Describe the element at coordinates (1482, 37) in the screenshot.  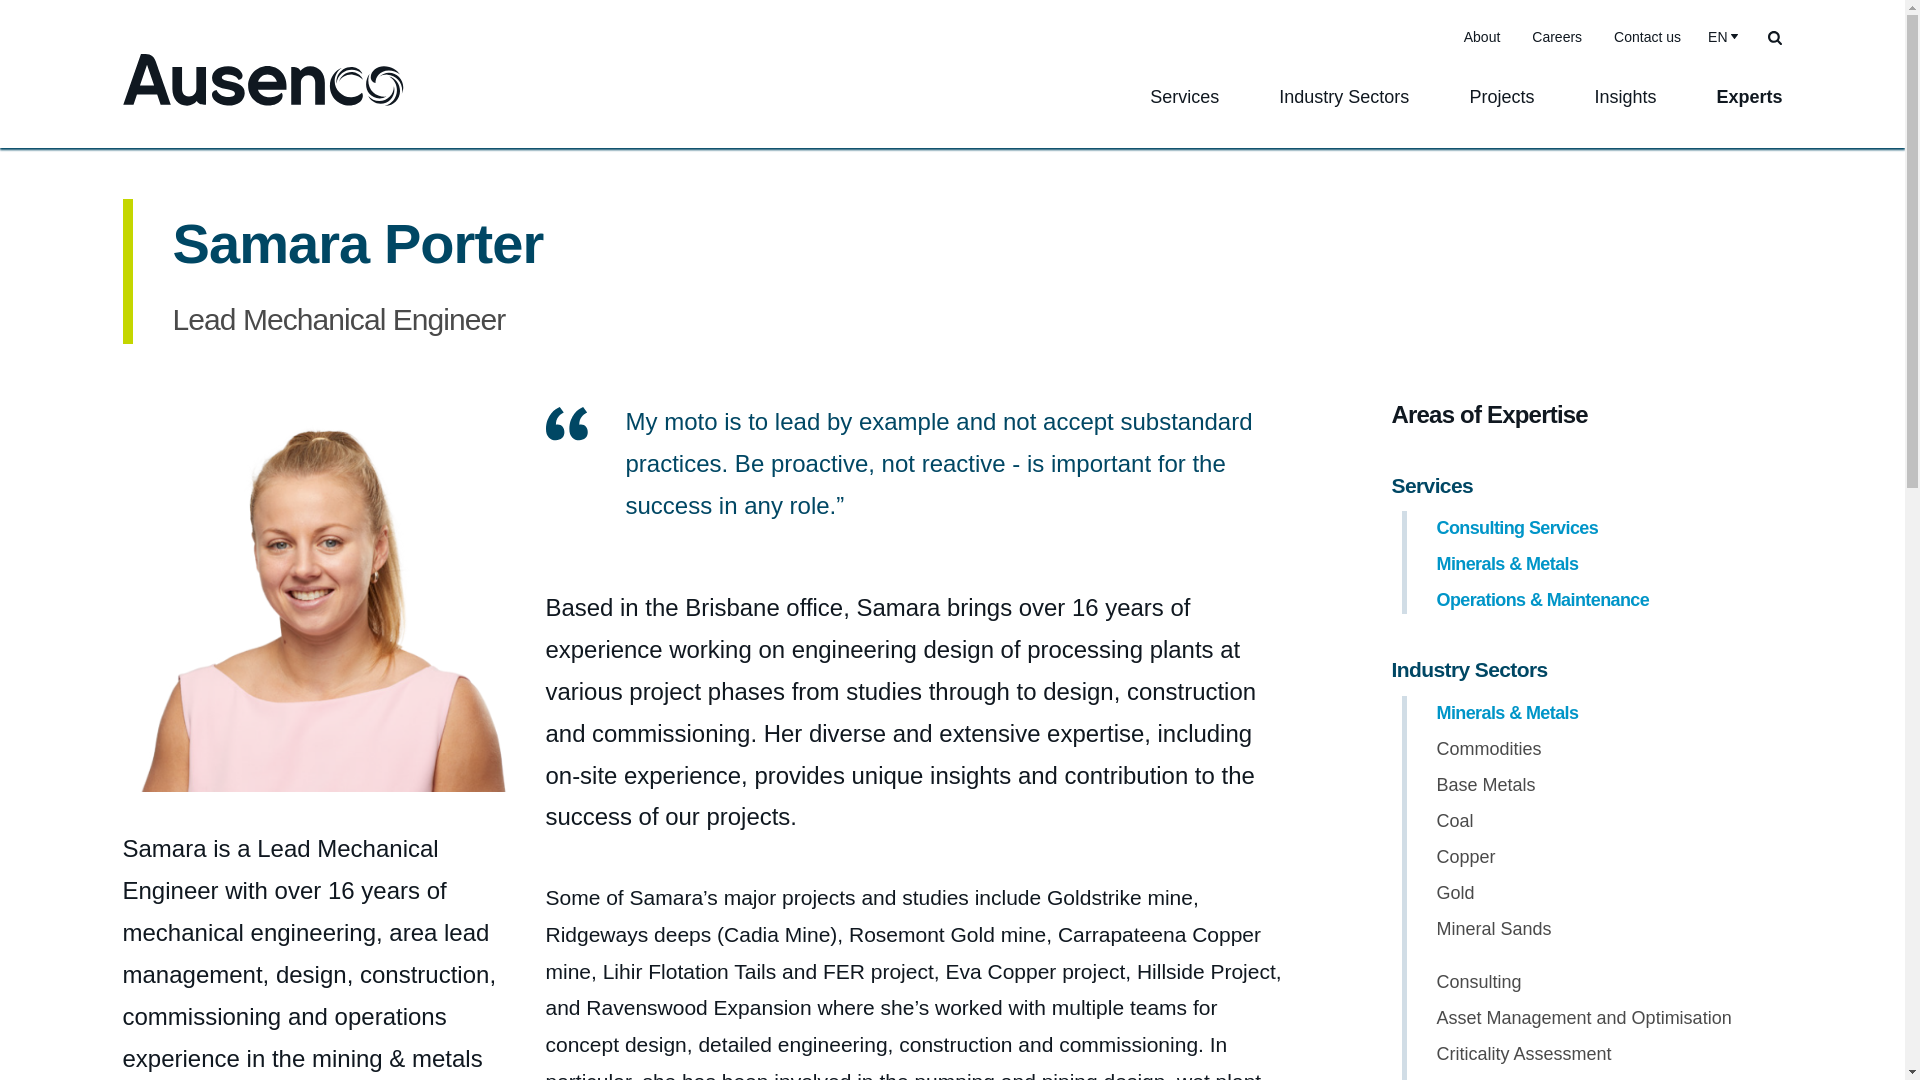
I see `About` at that location.